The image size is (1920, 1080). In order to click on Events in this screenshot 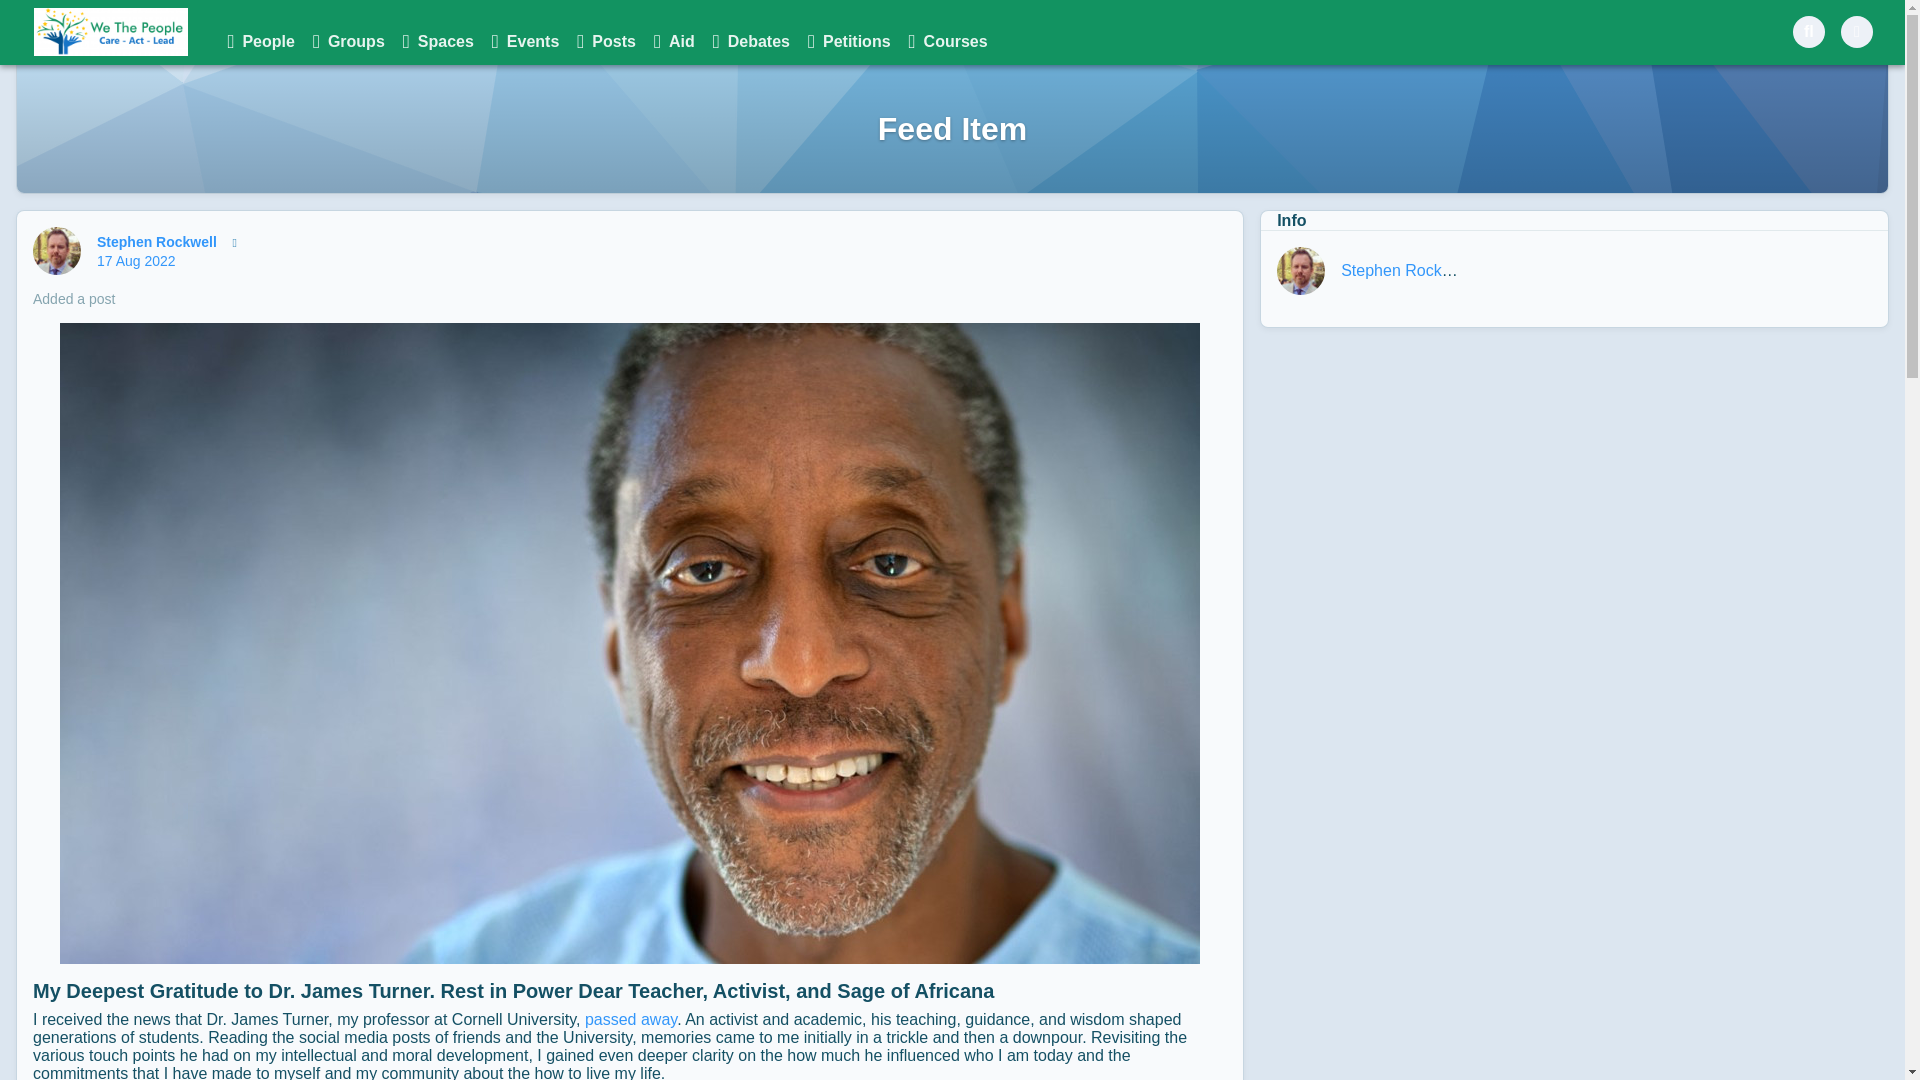, I will do `click(524, 42)`.